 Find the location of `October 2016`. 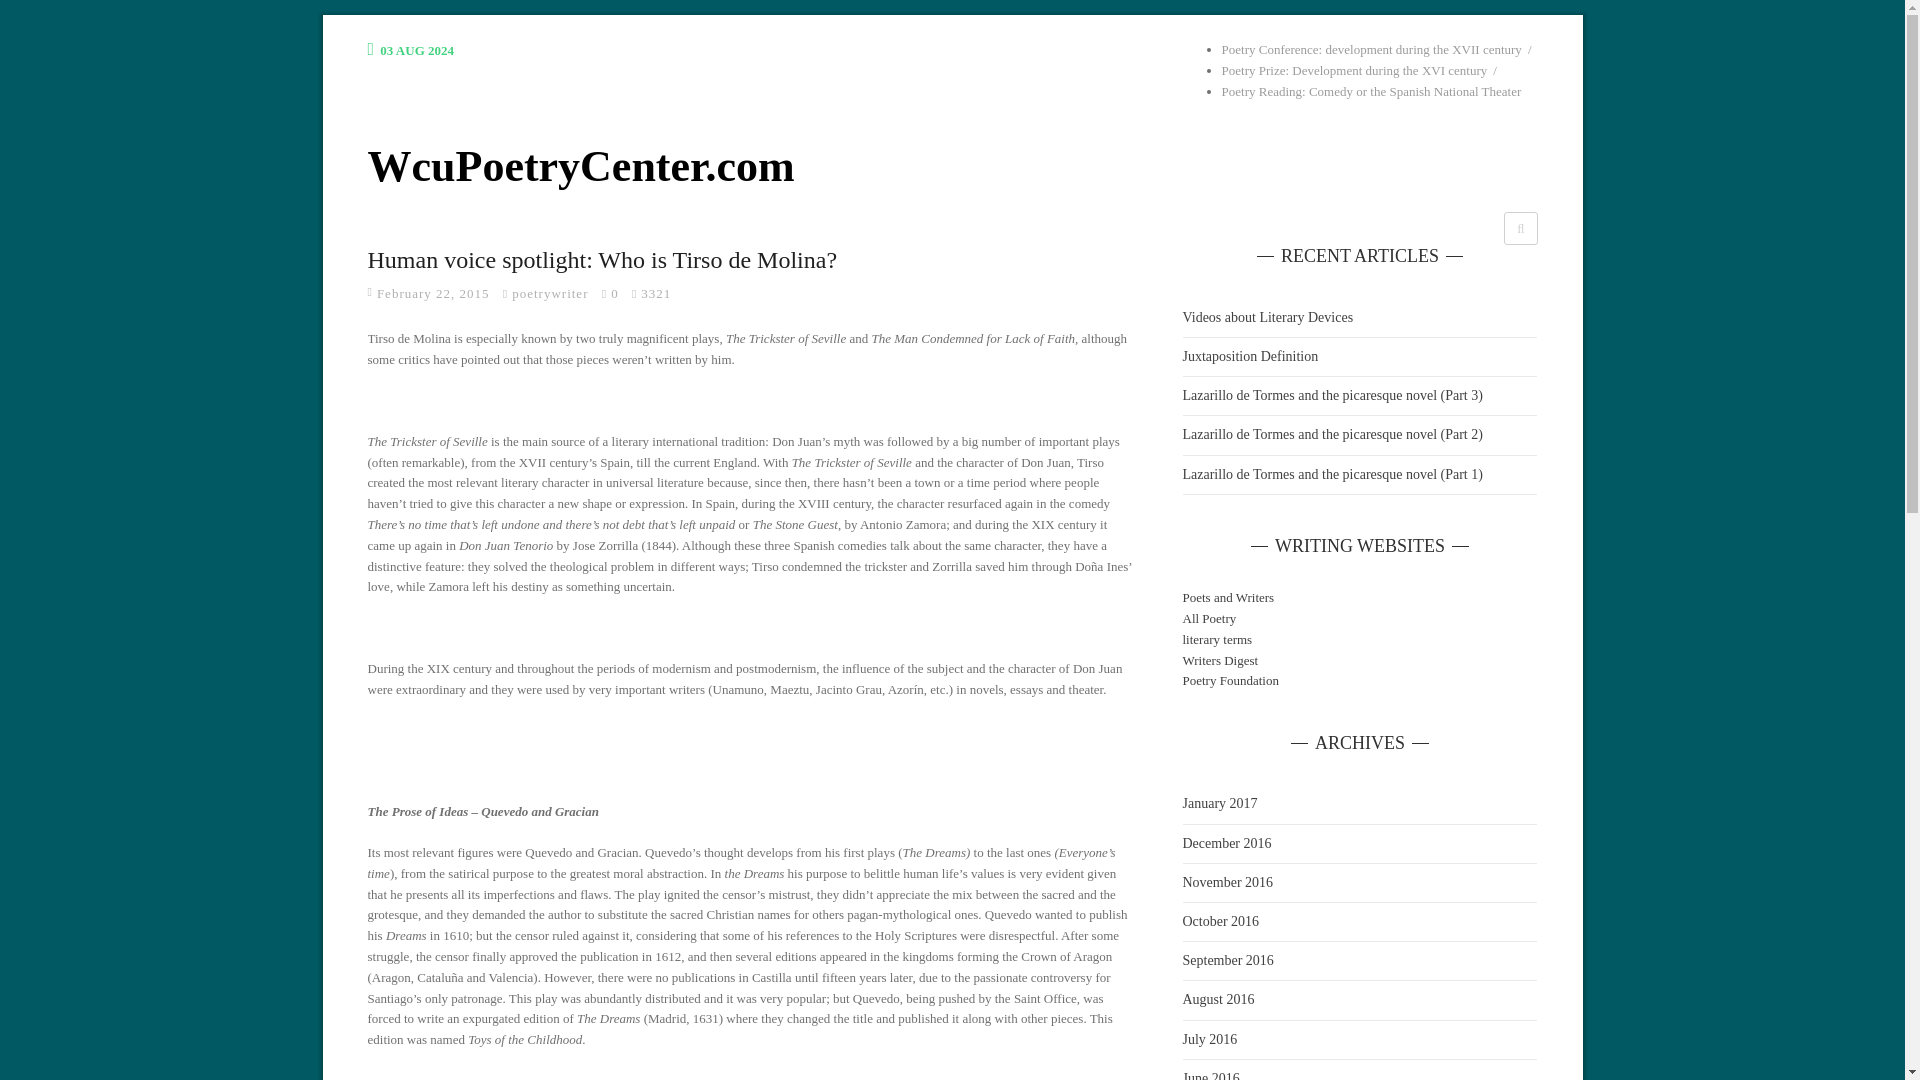

October 2016 is located at coordinates (1220, 920).